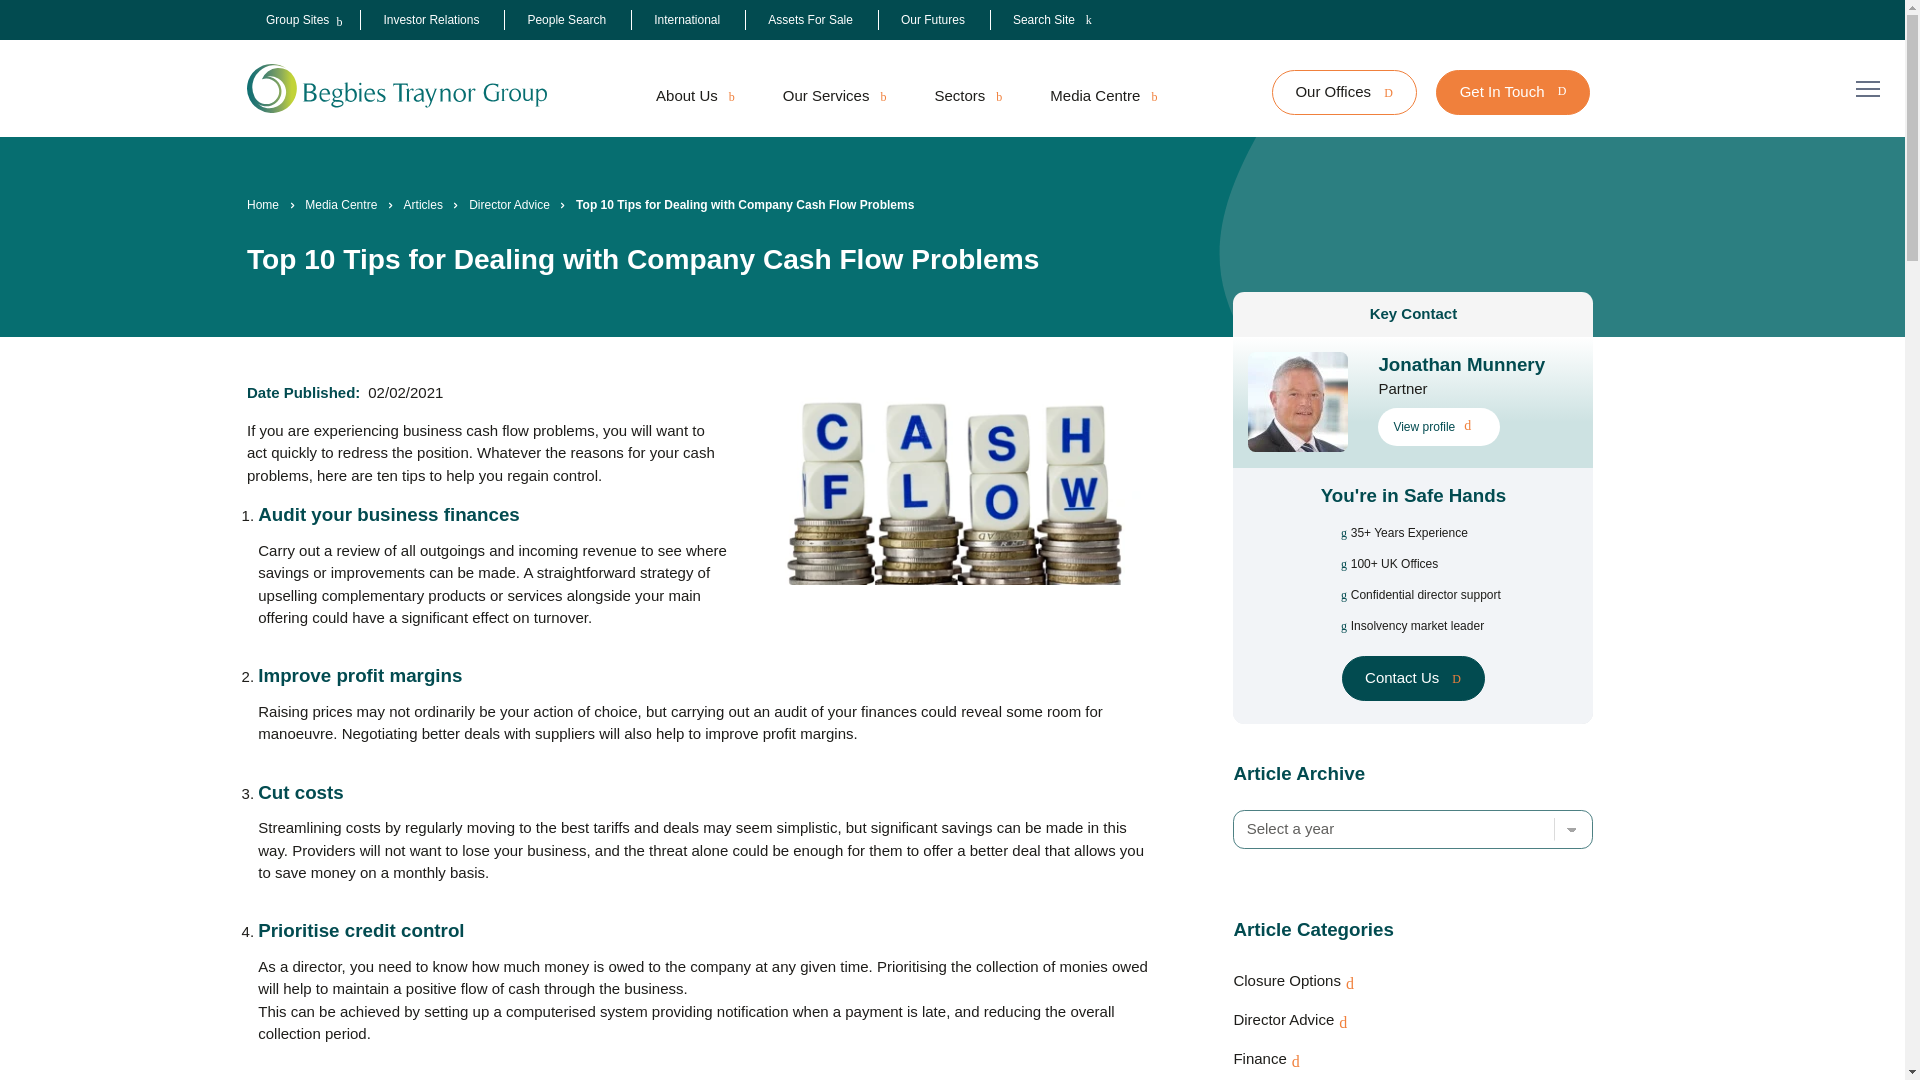  Describe the element at coordinates (423, 204) in the screenshot. I see `Go to Articles` at that location.